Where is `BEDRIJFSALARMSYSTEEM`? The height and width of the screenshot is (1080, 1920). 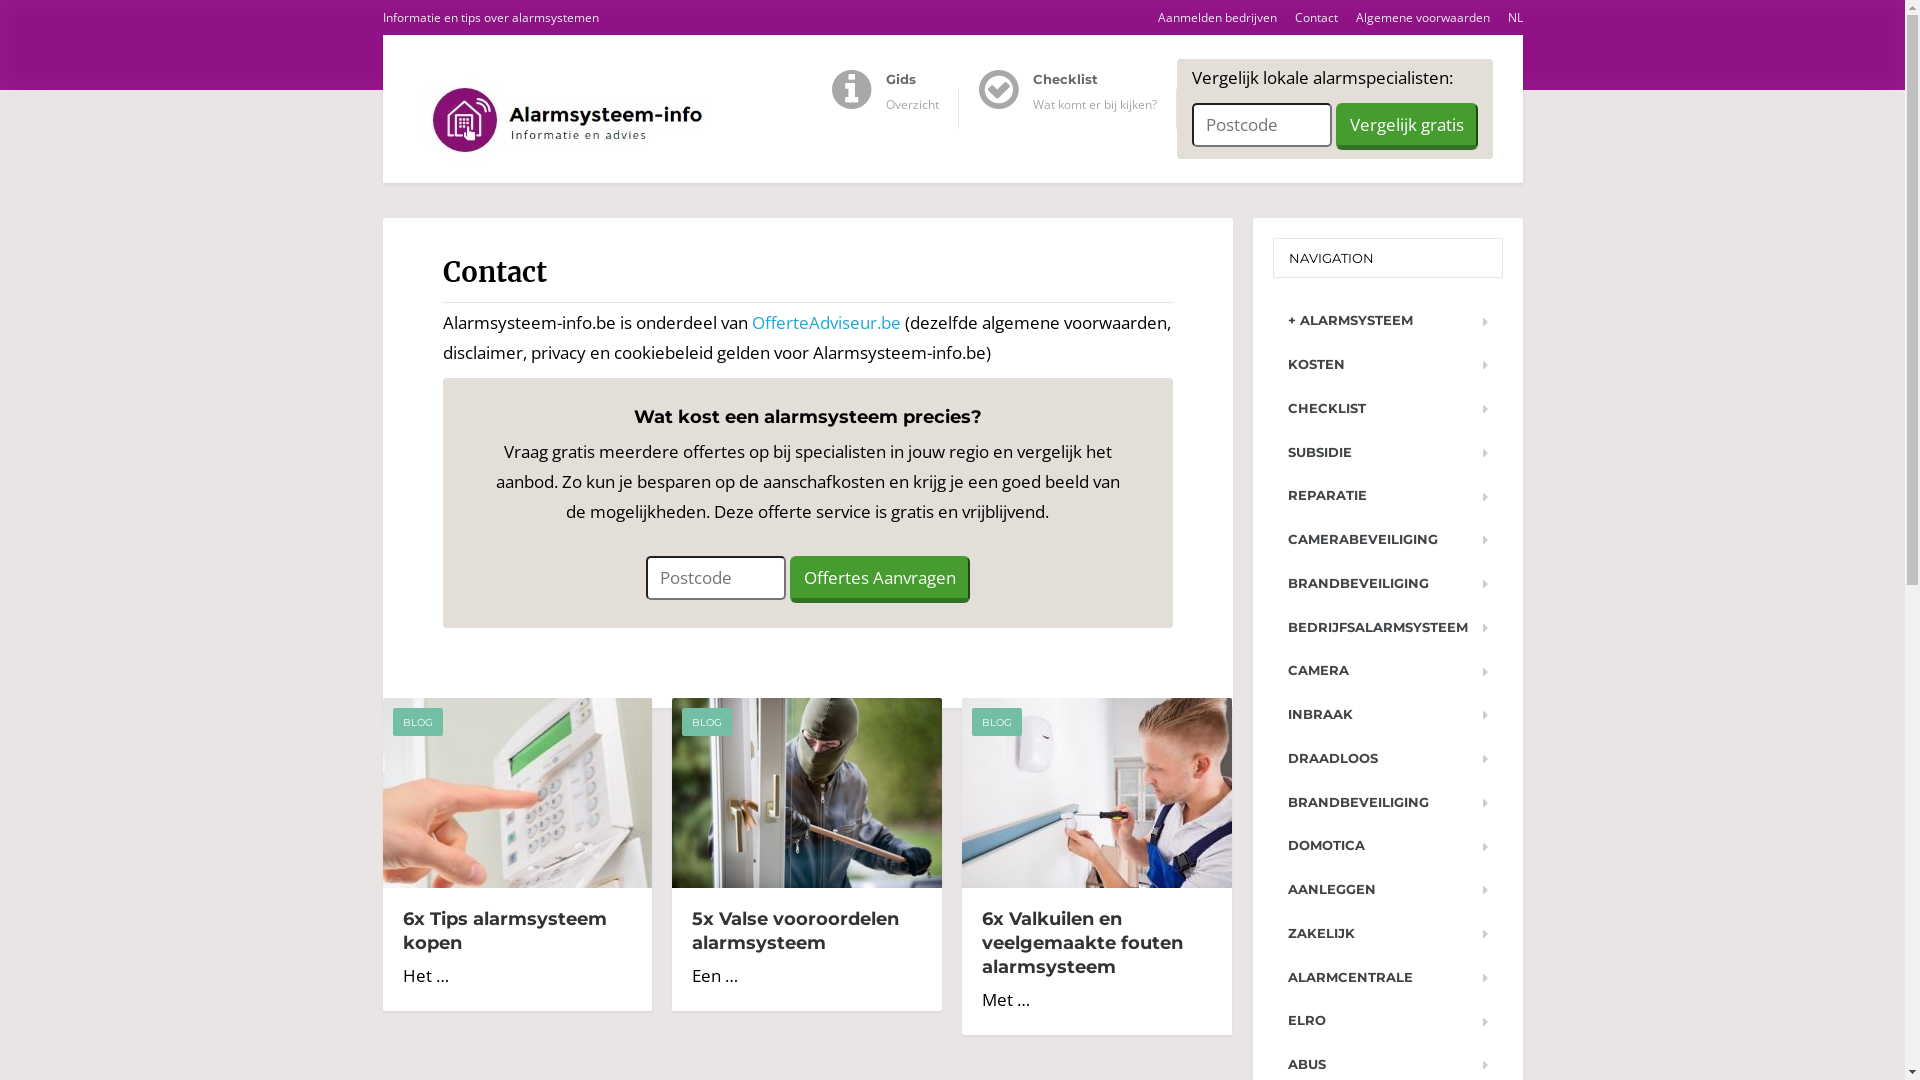 BEDRIJFSALARMSYSTEEM is located at coordinates (1387, 628).